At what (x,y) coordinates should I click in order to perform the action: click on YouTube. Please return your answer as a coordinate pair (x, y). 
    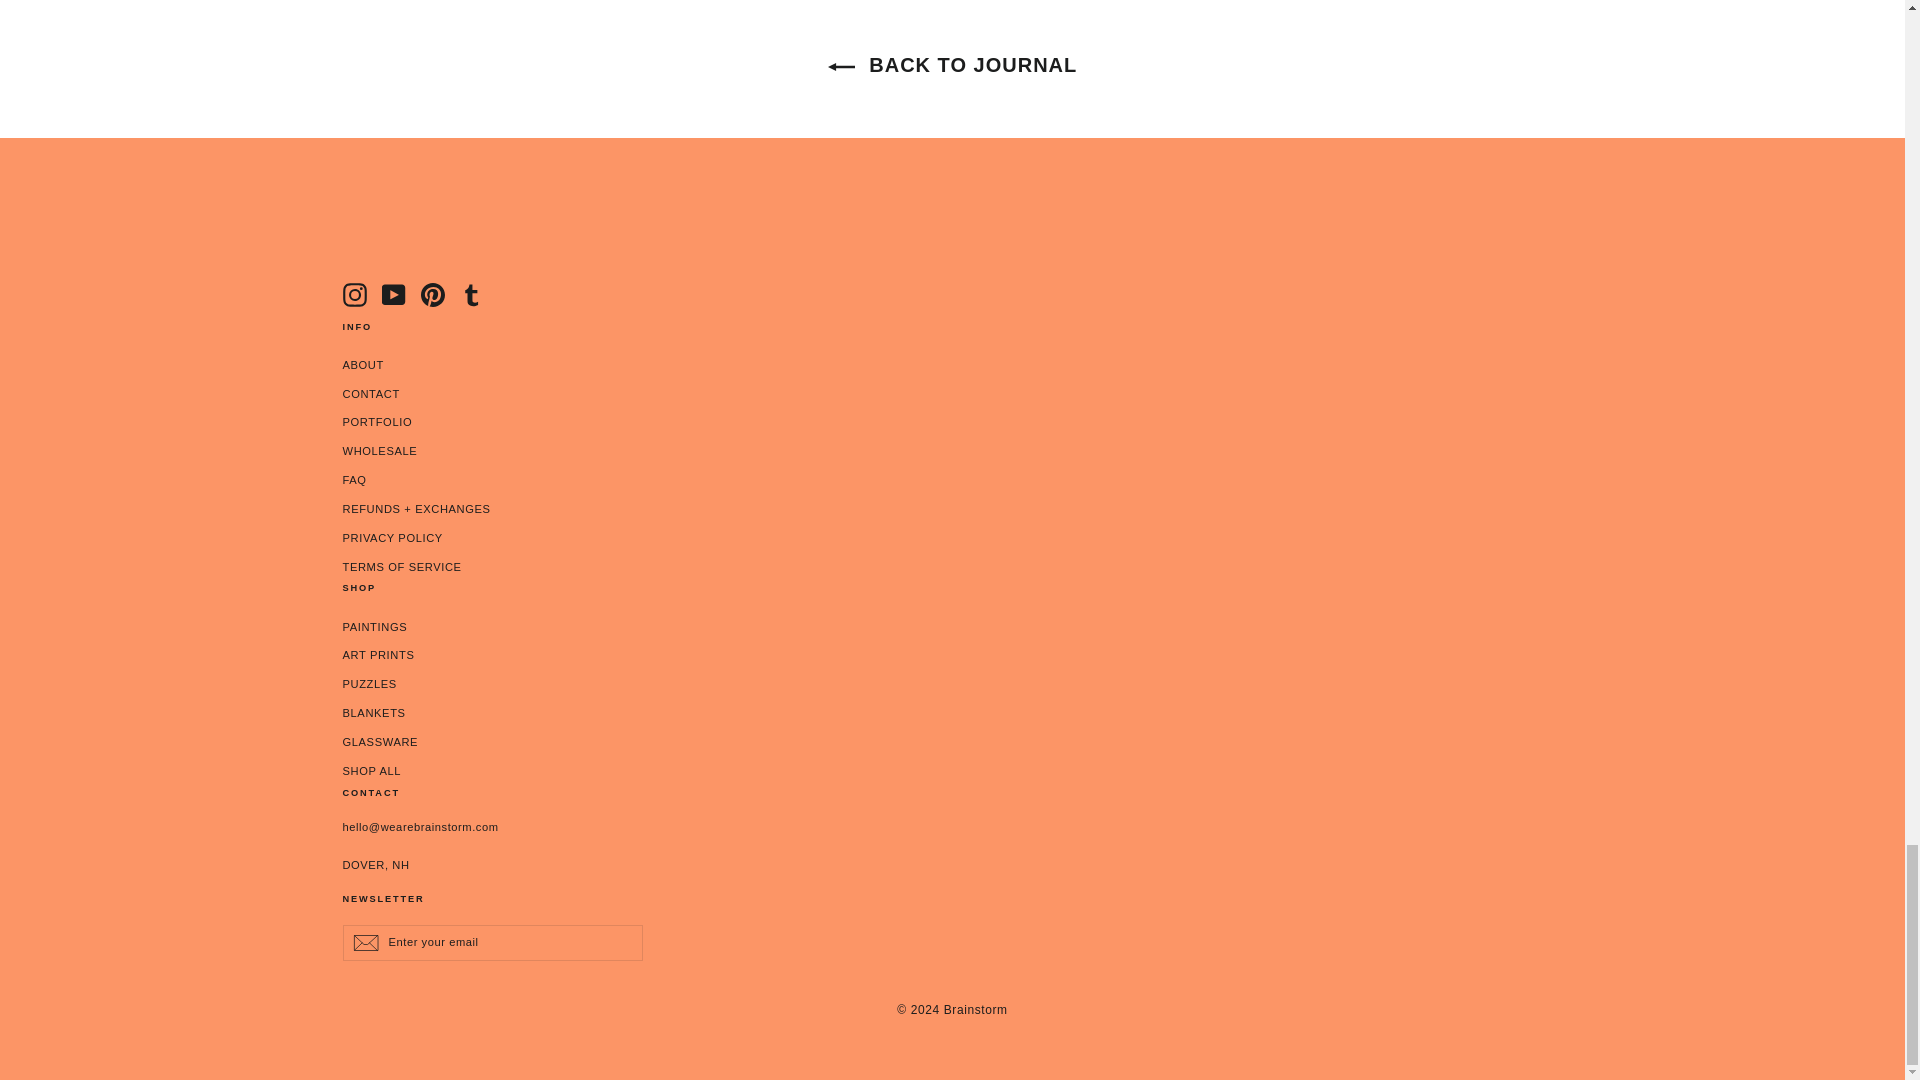
    Looking at the image, I should click on (394, 294).